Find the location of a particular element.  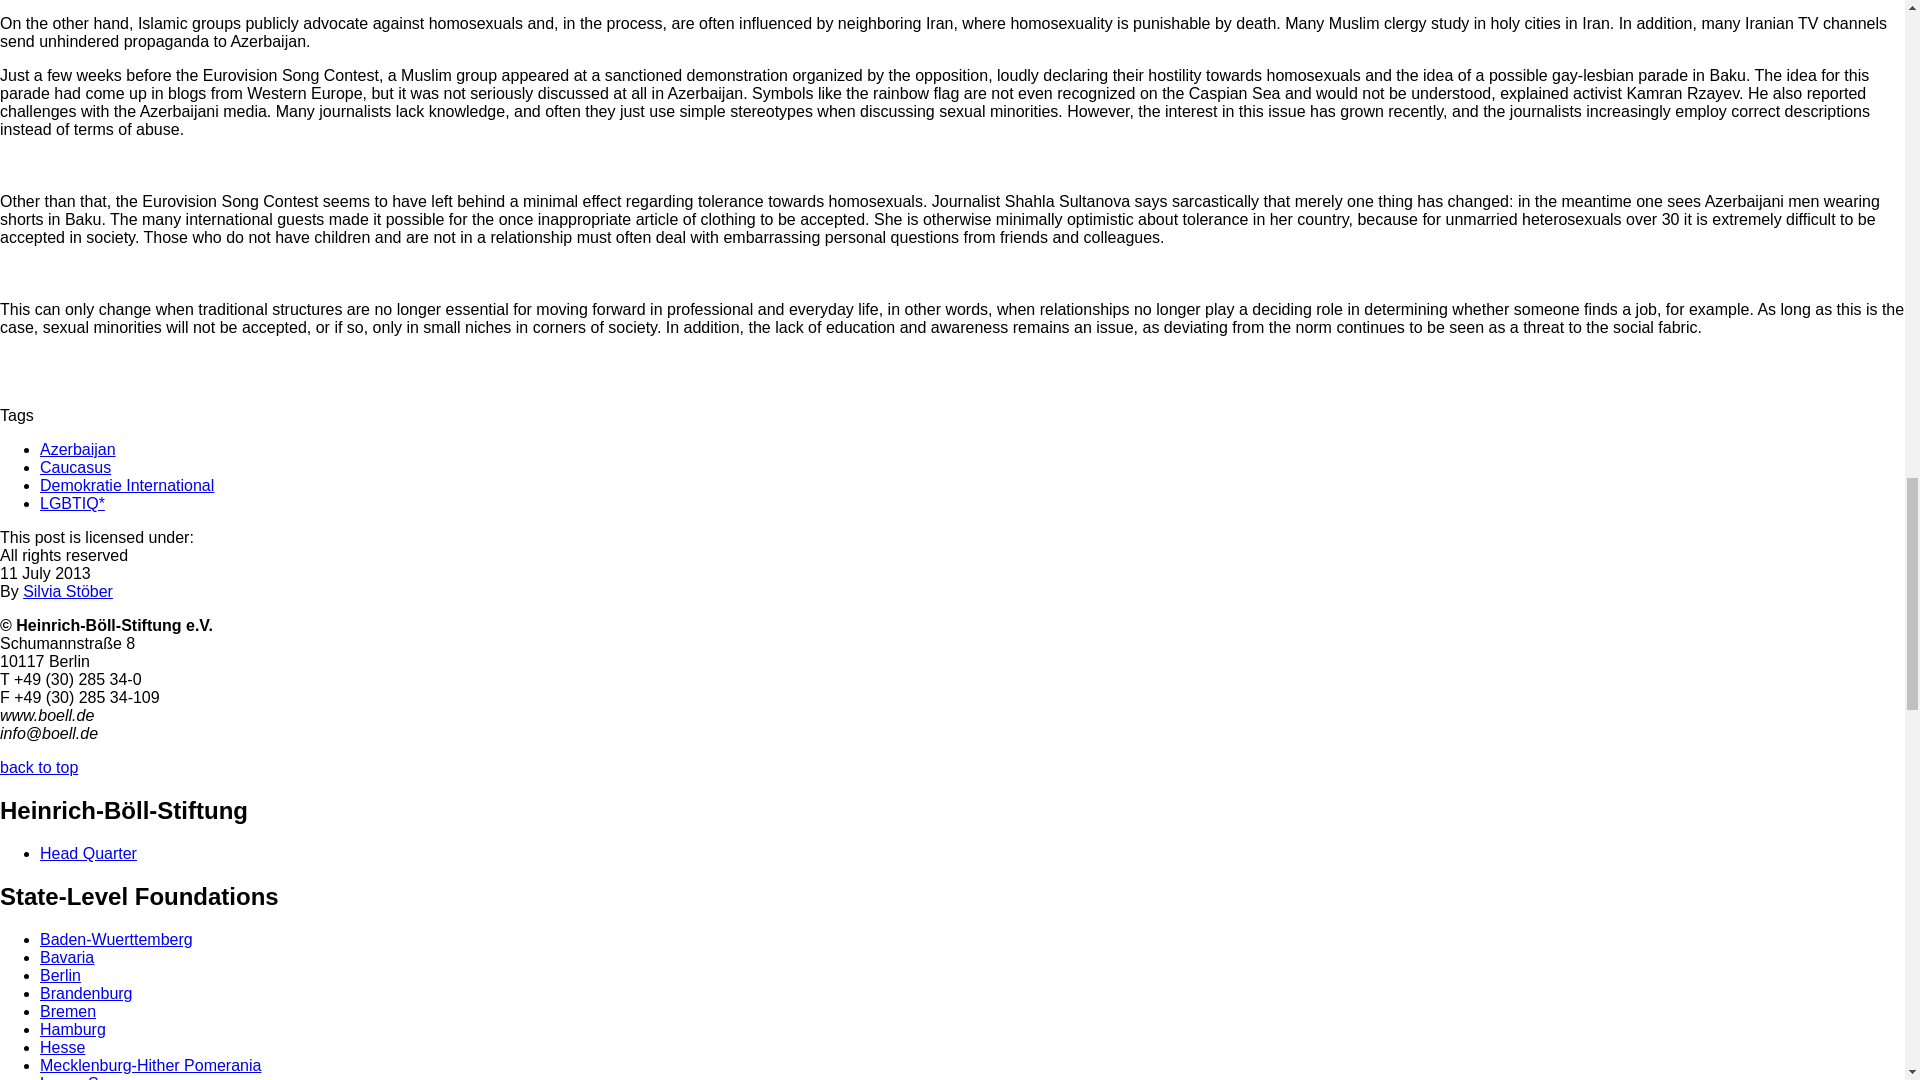

Berlin is located at coordinates (60, 974).